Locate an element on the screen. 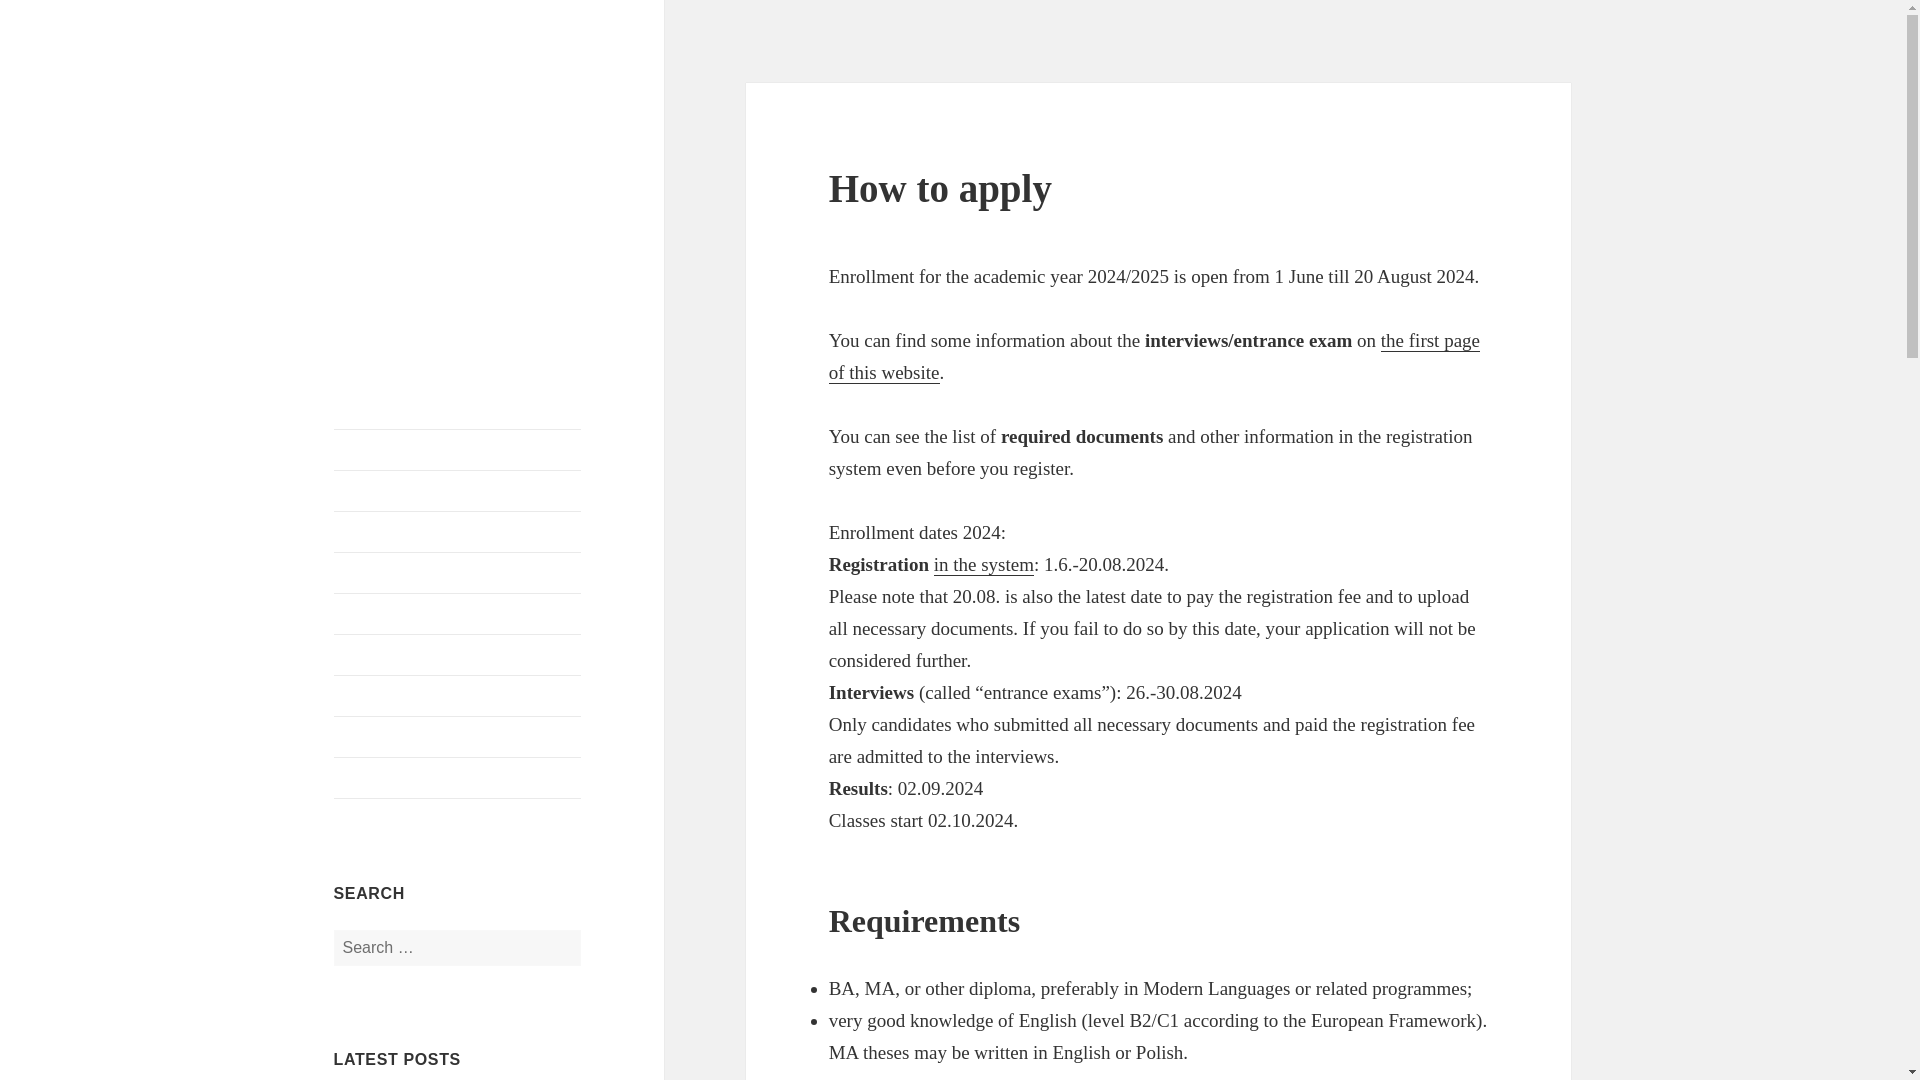 The height and width of the screenshot is (1080, 1920). Classes is located at coordinates (458, 572).